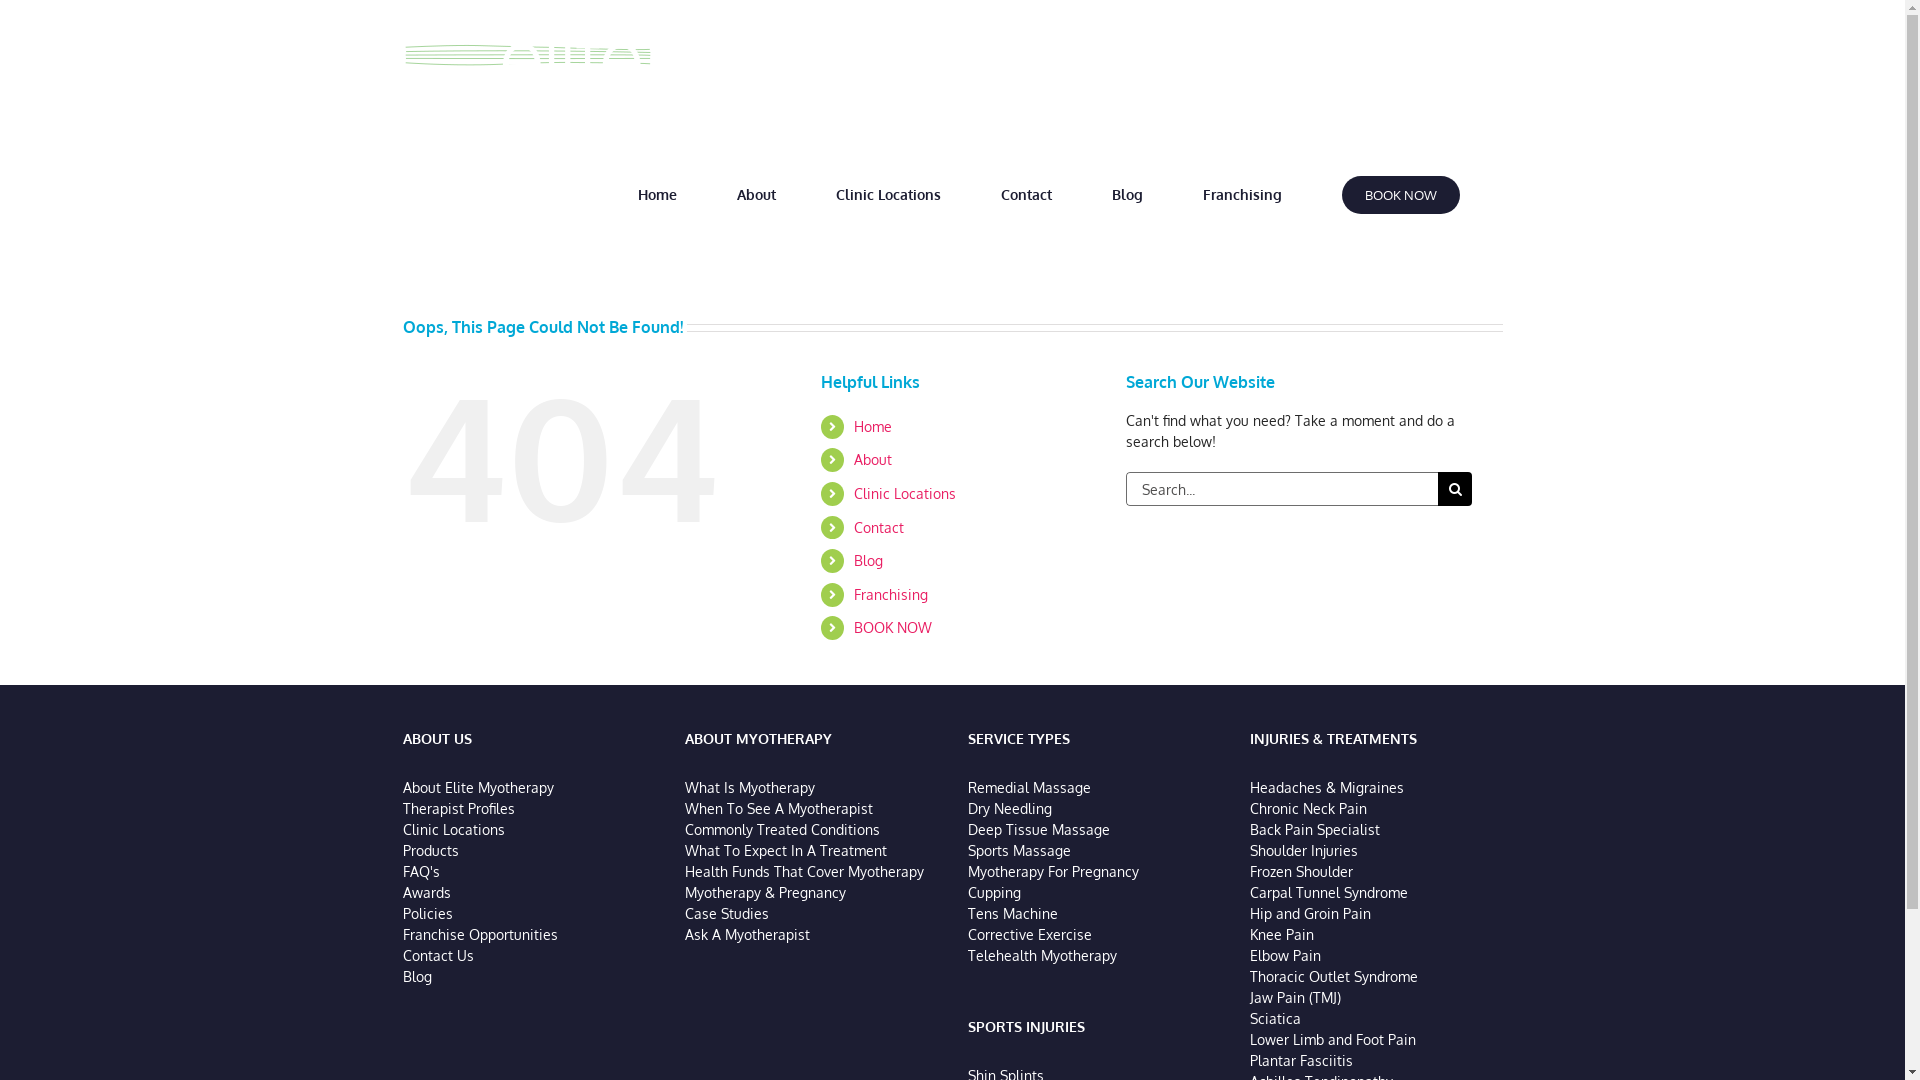 Image resolution: width=1920 pixels, height=1080 pixels. I want to click on Hip and Groin Pain, so click(1310, 913).